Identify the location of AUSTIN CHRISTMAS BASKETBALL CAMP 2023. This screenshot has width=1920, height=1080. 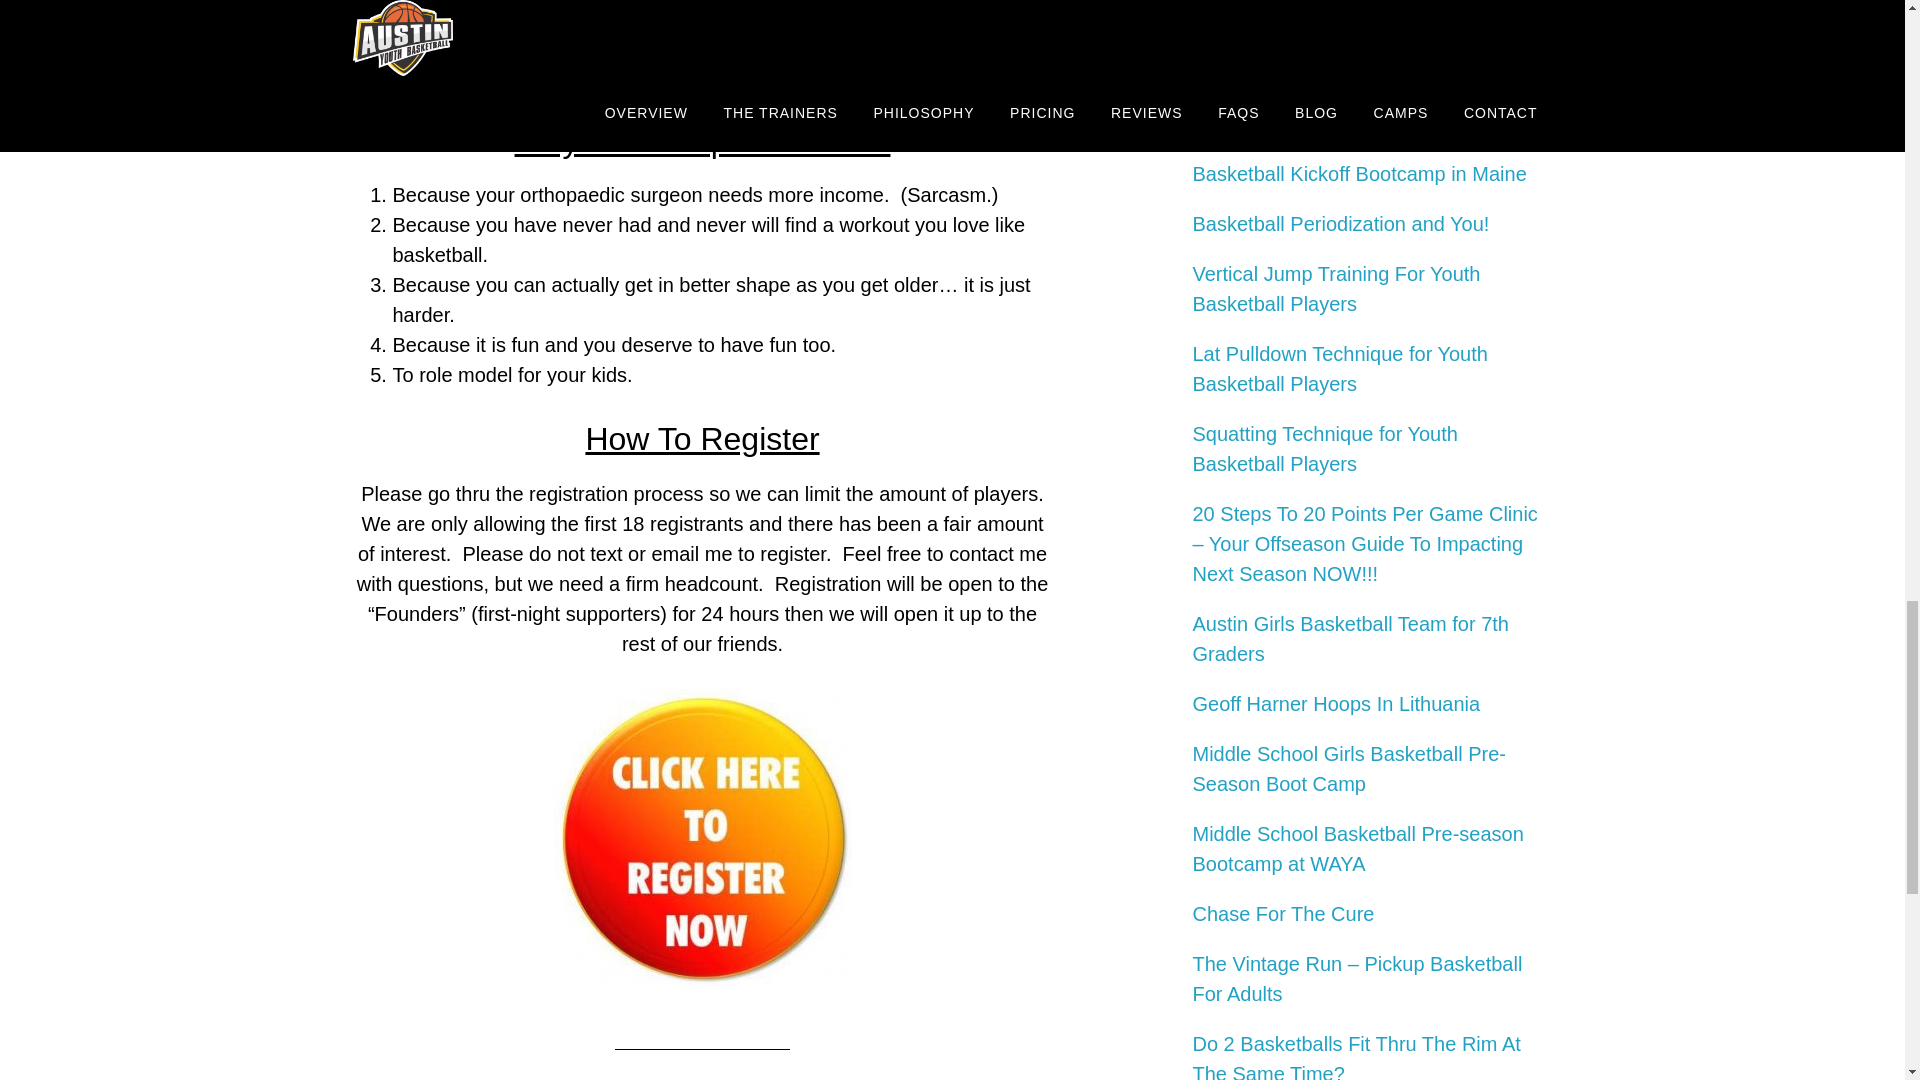
(1356, 29).